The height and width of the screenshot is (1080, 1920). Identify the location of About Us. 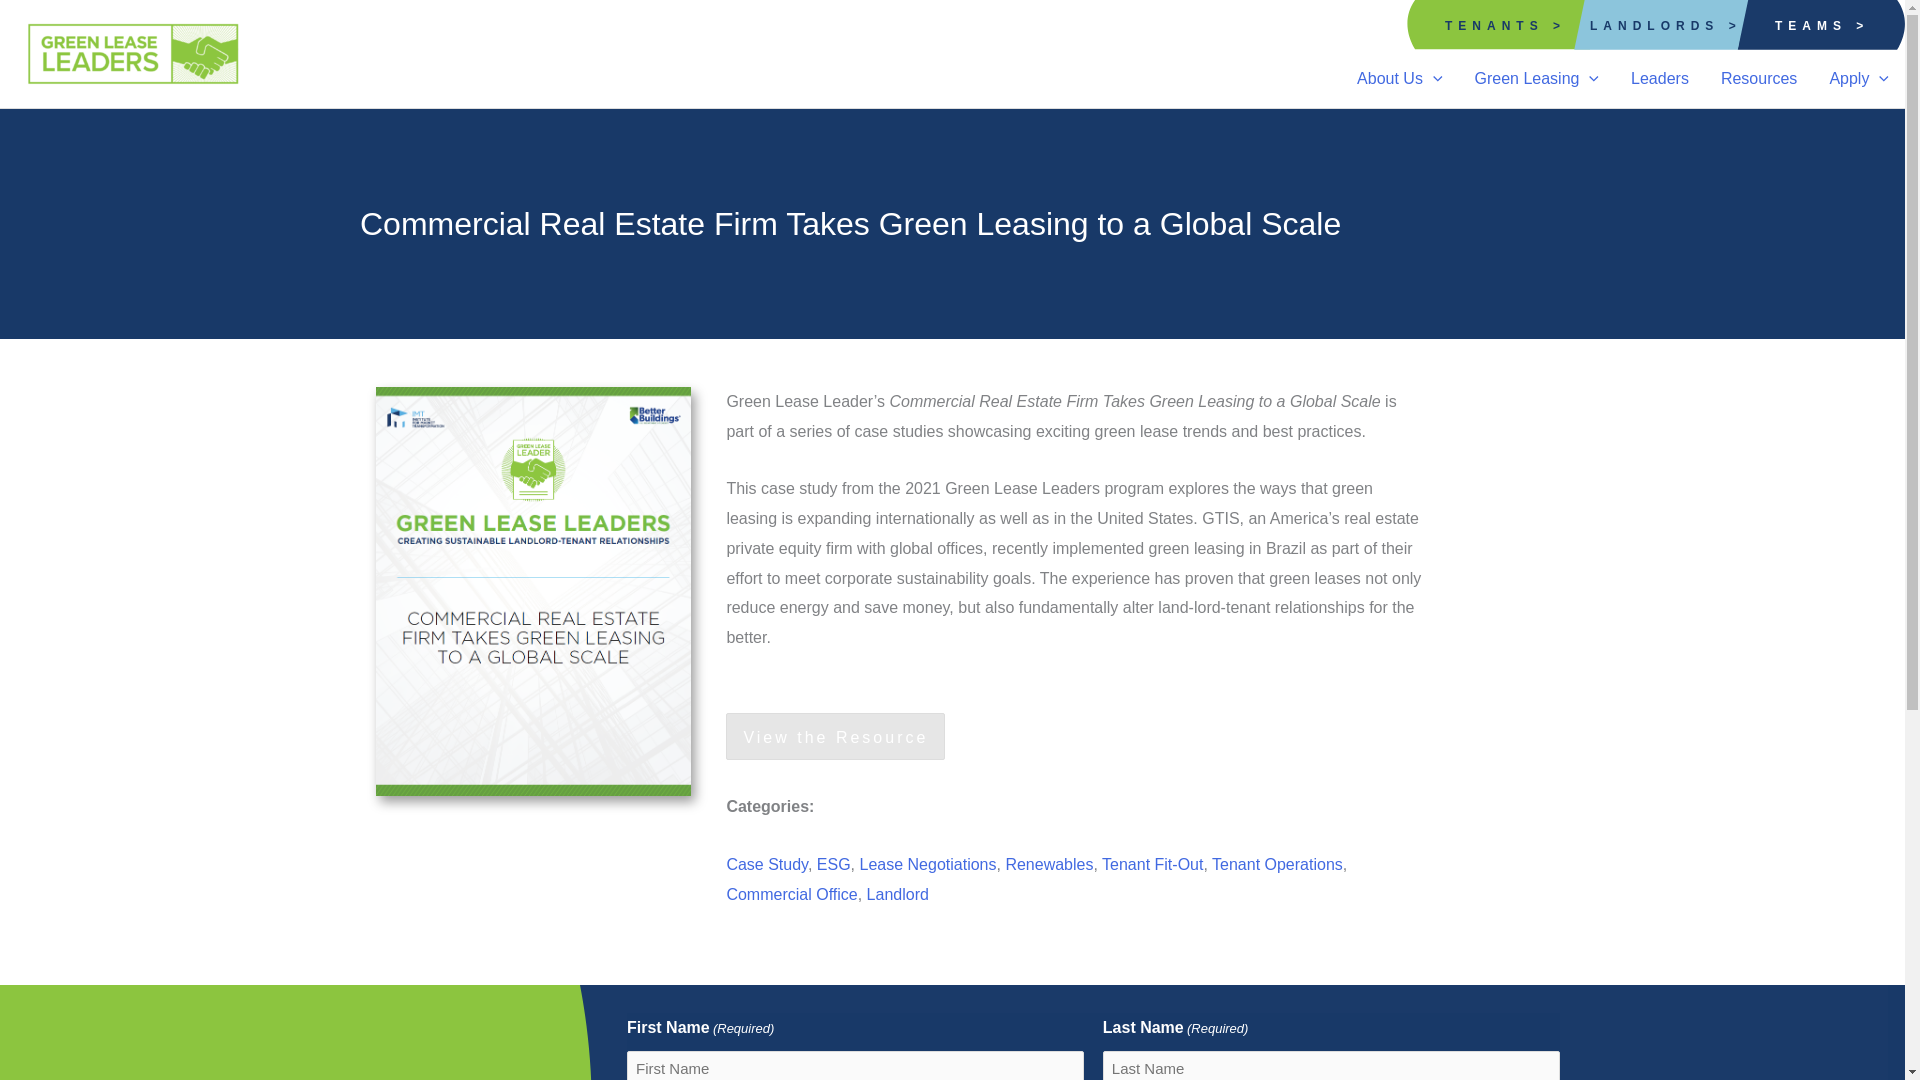
(1398, 78).